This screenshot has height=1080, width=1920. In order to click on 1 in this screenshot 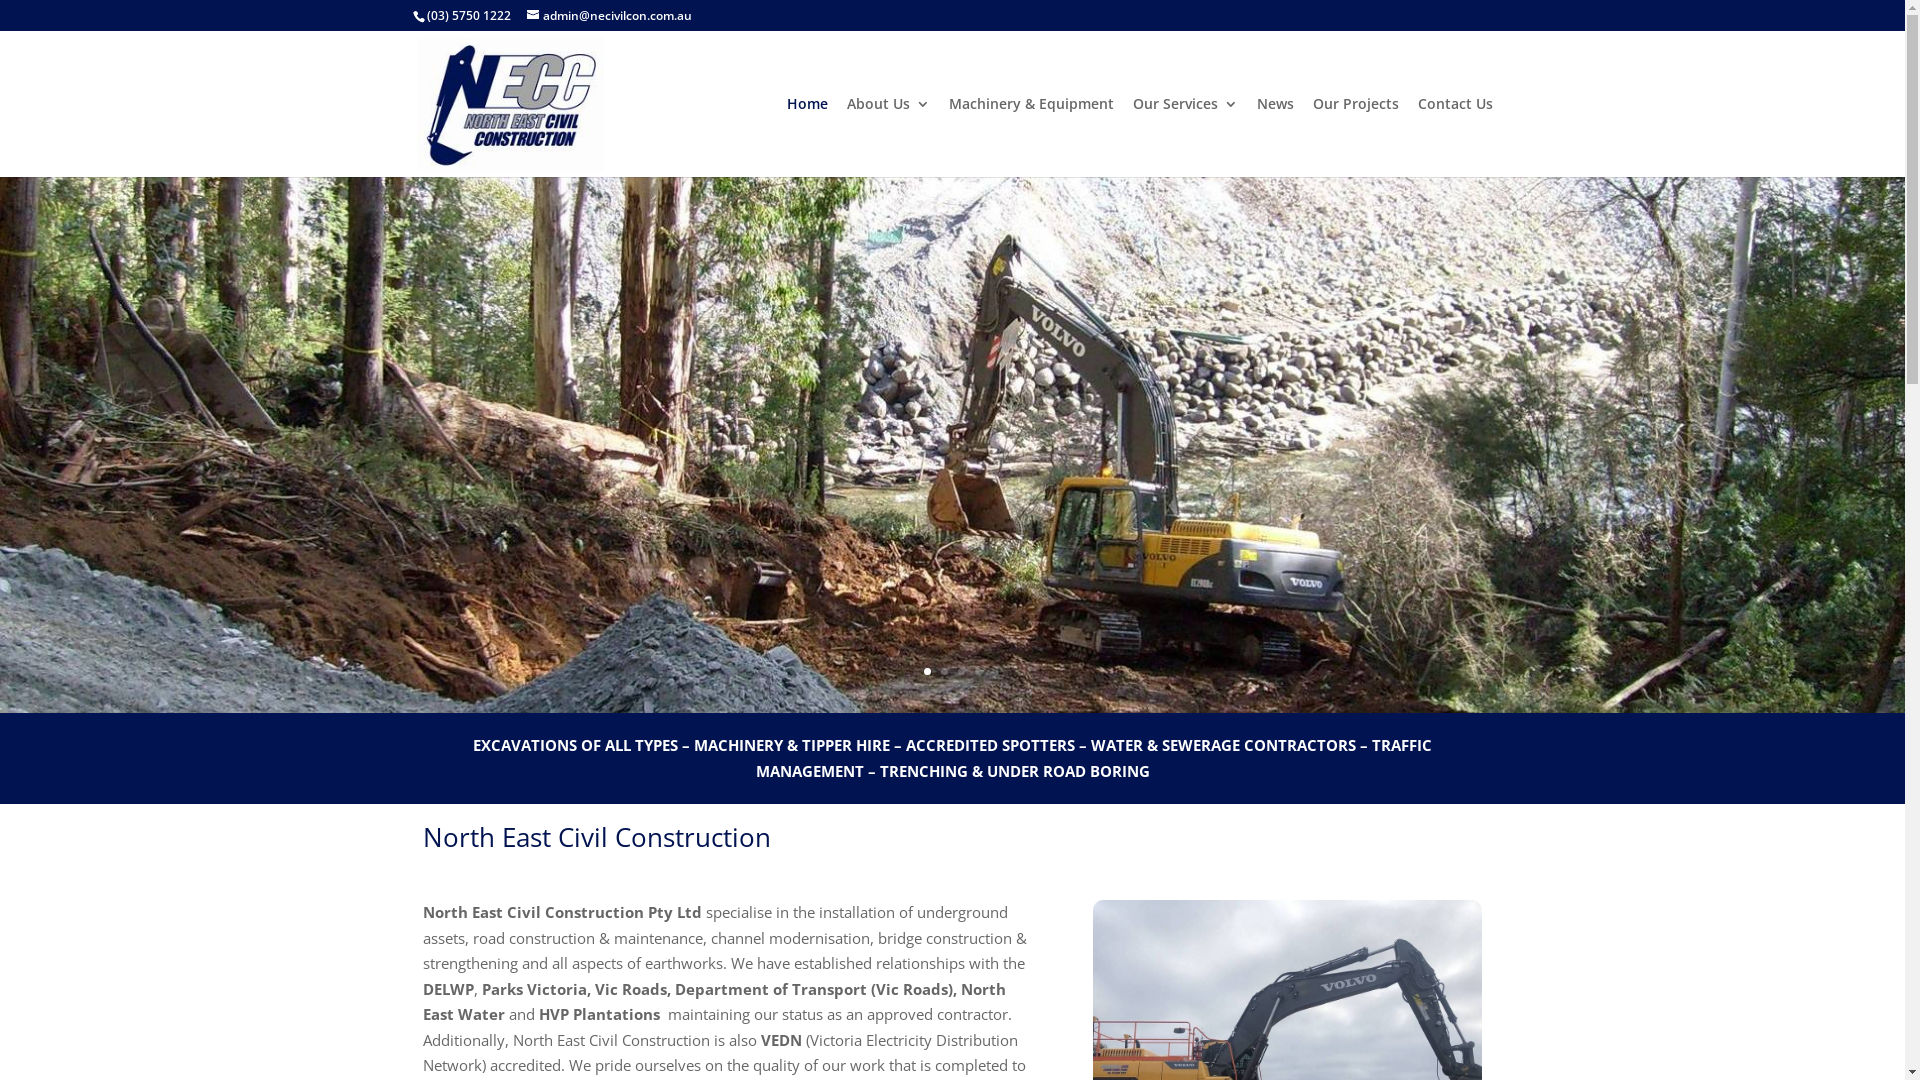, I will do `click(928, 672)`.